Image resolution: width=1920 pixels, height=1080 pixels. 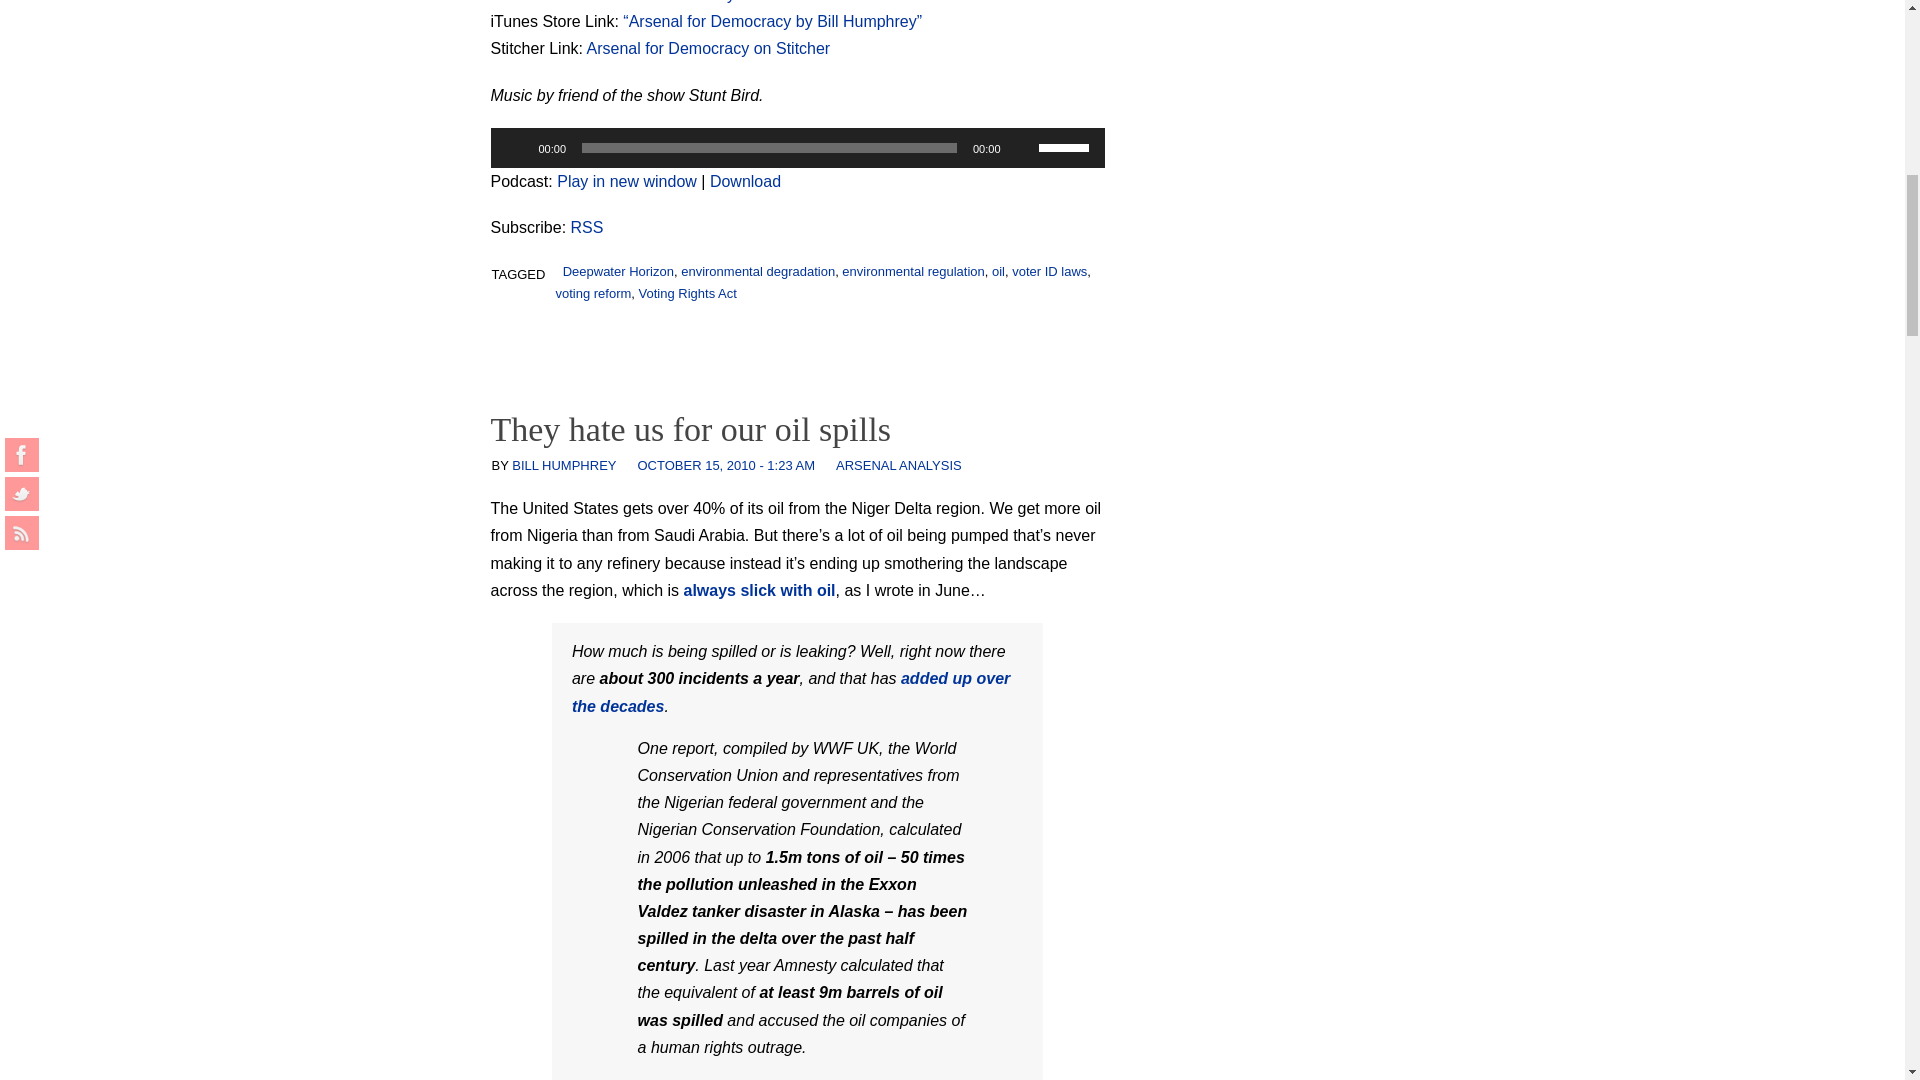 I want to click on Permalink to They hate us for our oil spills, so click(x=690, y=430).